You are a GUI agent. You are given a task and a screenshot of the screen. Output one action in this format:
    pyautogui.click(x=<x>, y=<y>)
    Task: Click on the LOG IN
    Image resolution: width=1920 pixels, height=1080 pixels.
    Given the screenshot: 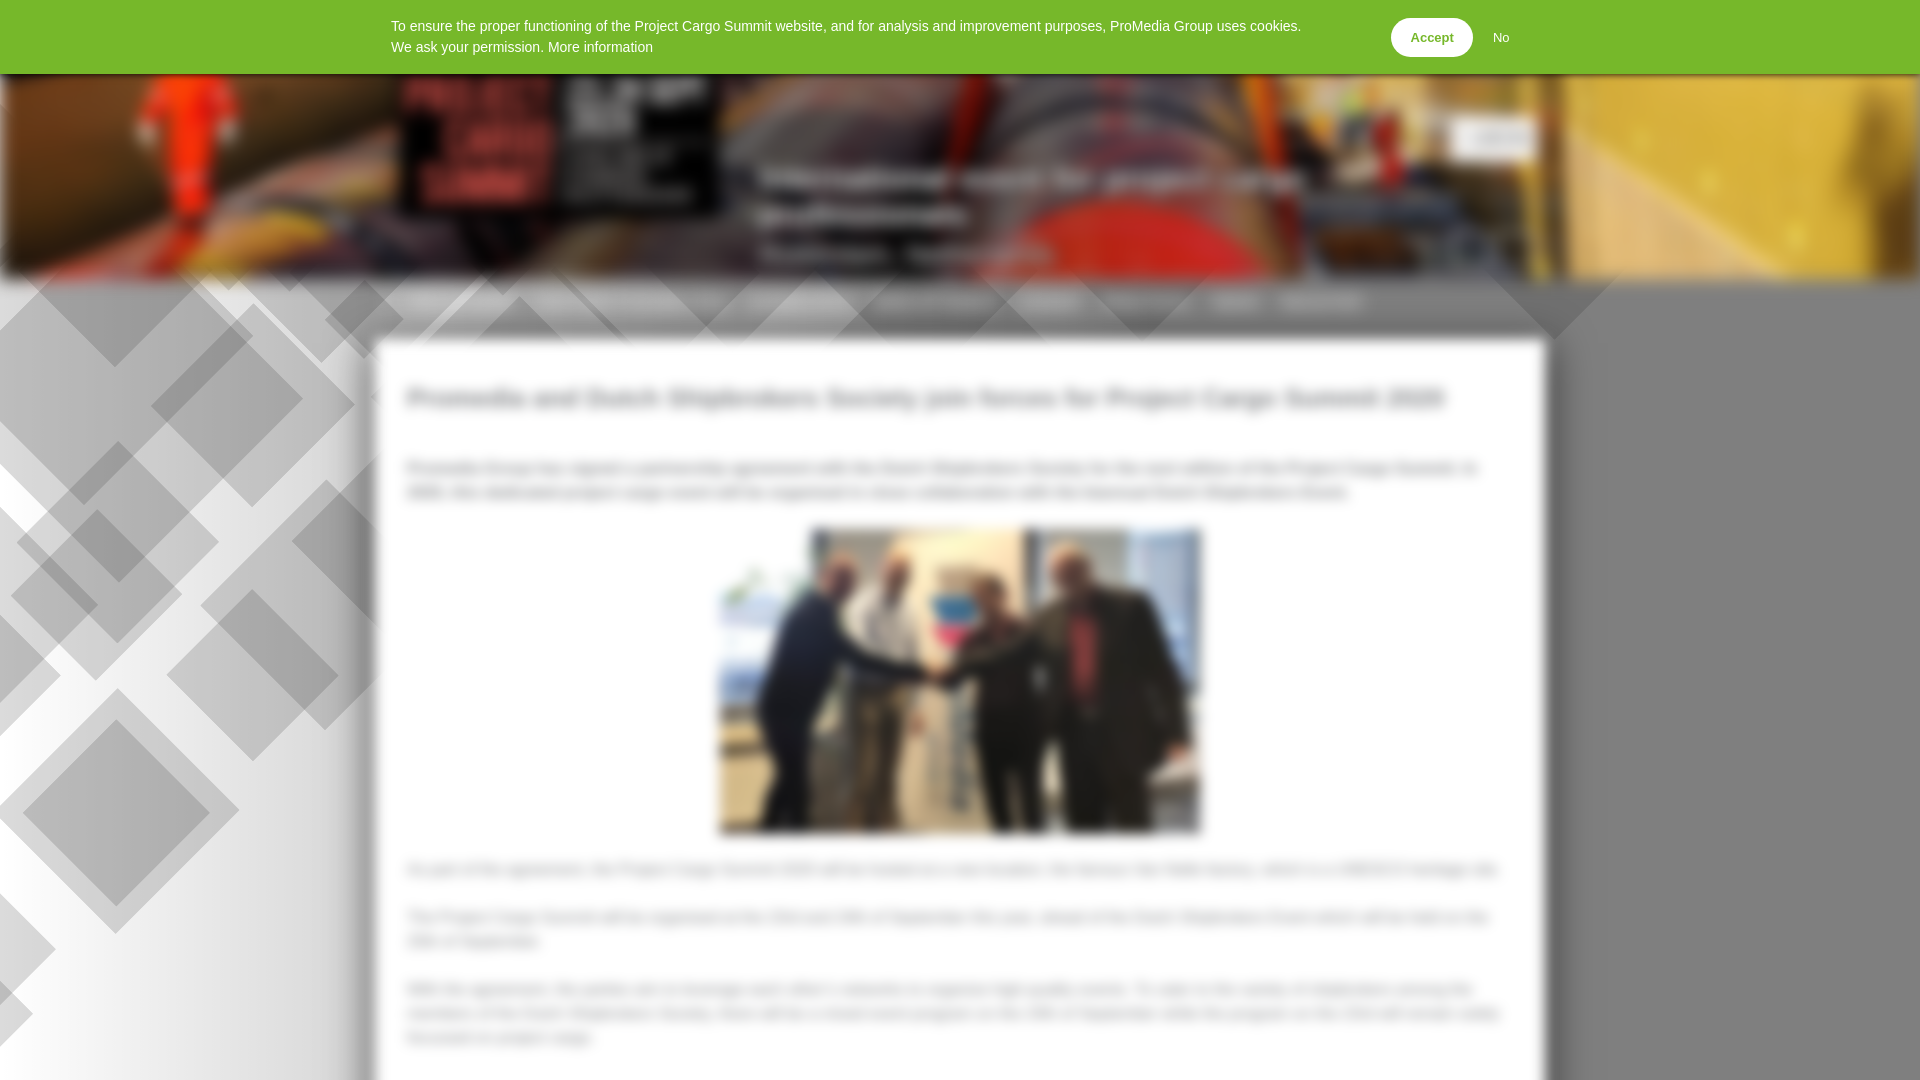 What is the action you would take?
    pyautogui.click(x=1514, y=248)
    